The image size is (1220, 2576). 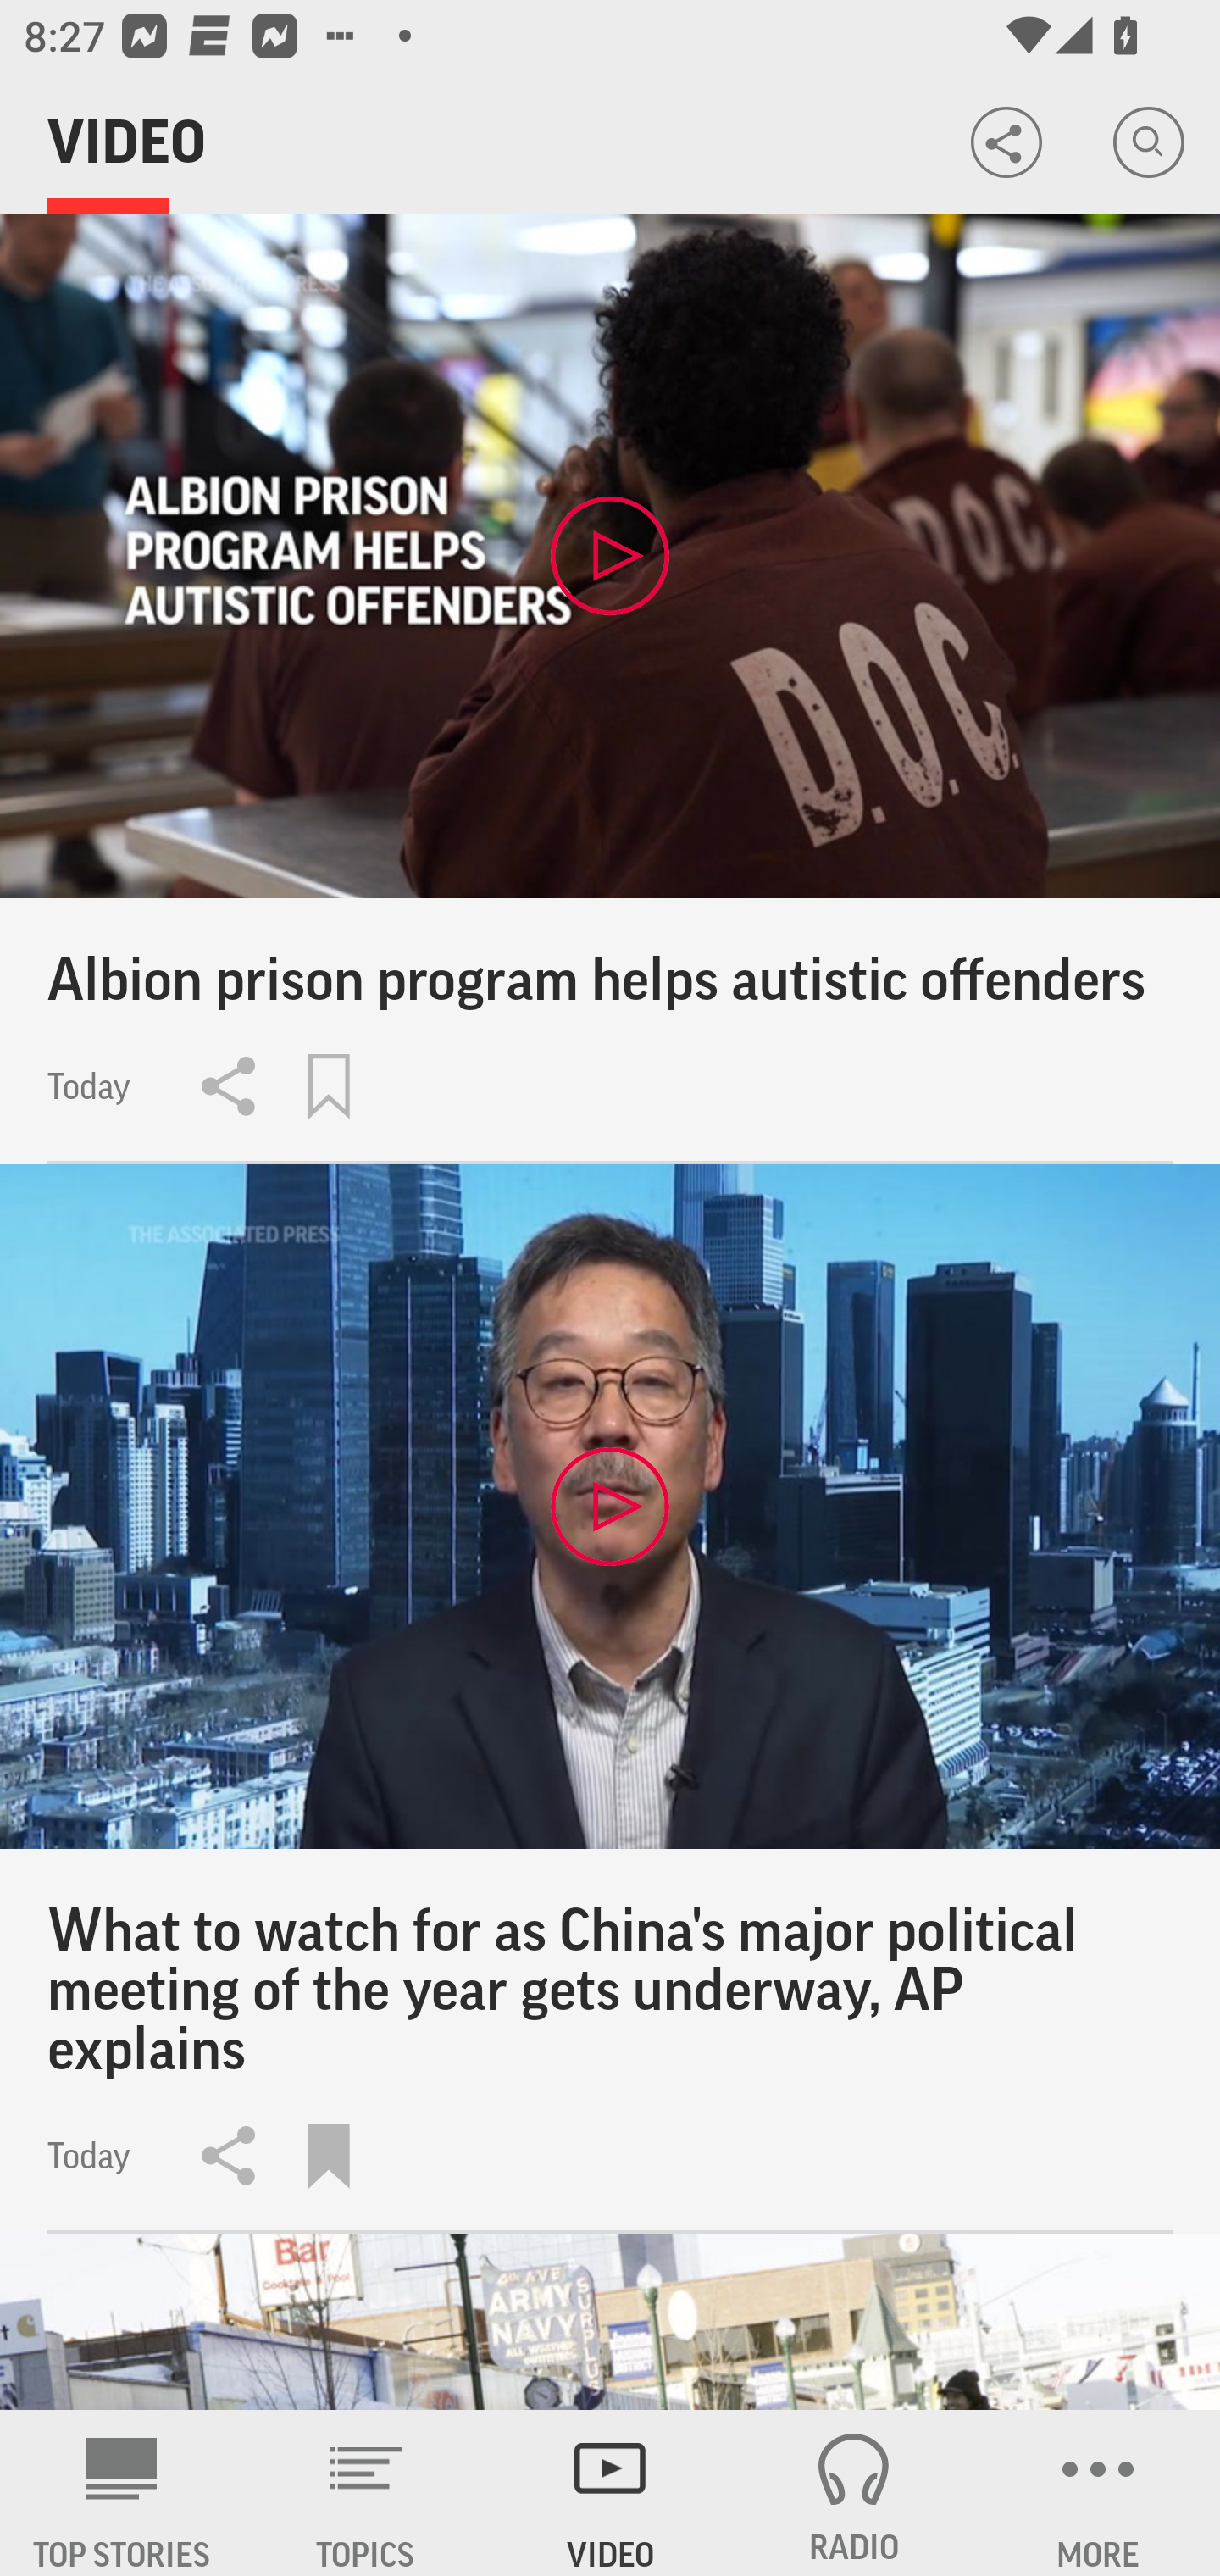 What do you see at coordinates (366, 2493) in the screenshot?
I see `TOPICS` at bounding box center [366, 2493].